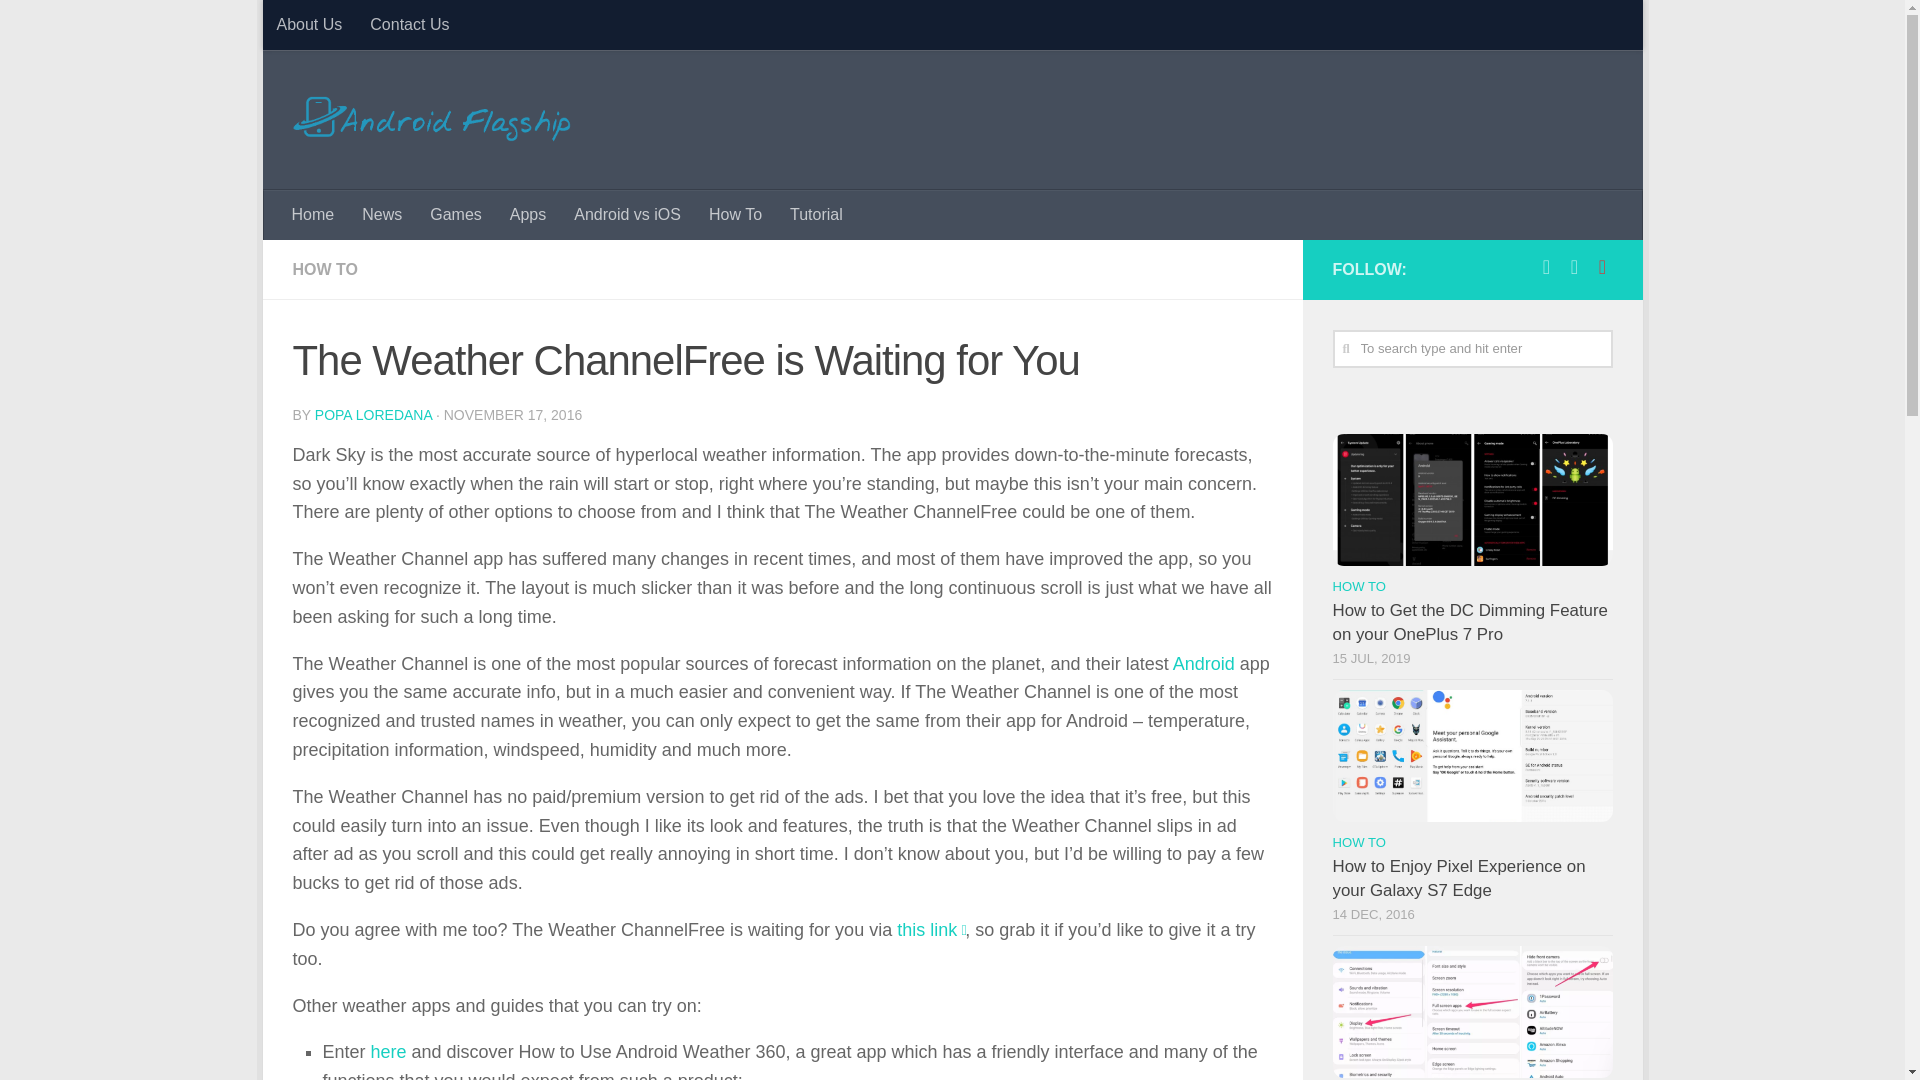 The image size is (1920, 1080). Describe the element at coordinates (1204, 664) in the screenshot. I see `Android` at that location.